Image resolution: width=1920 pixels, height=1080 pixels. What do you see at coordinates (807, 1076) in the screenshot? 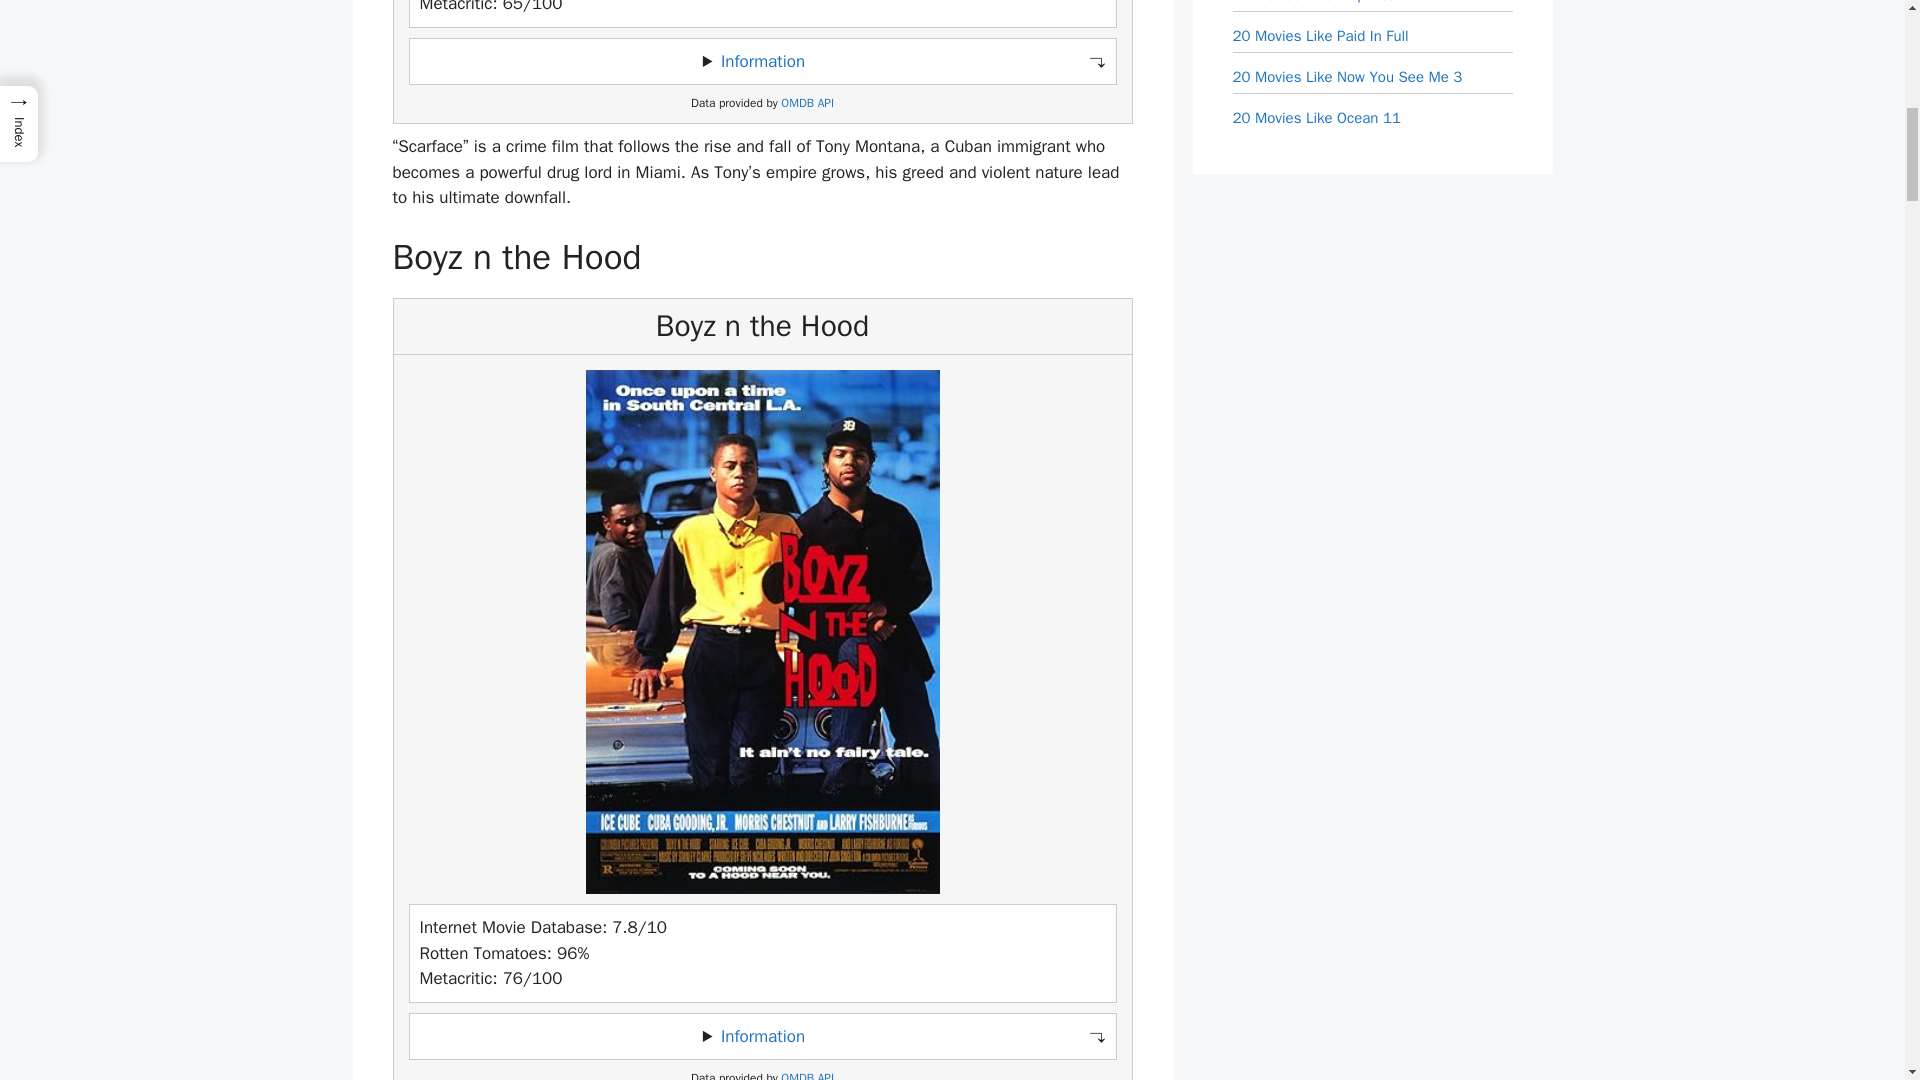
I see `OMDB API` at bounding box center [807, 1076].